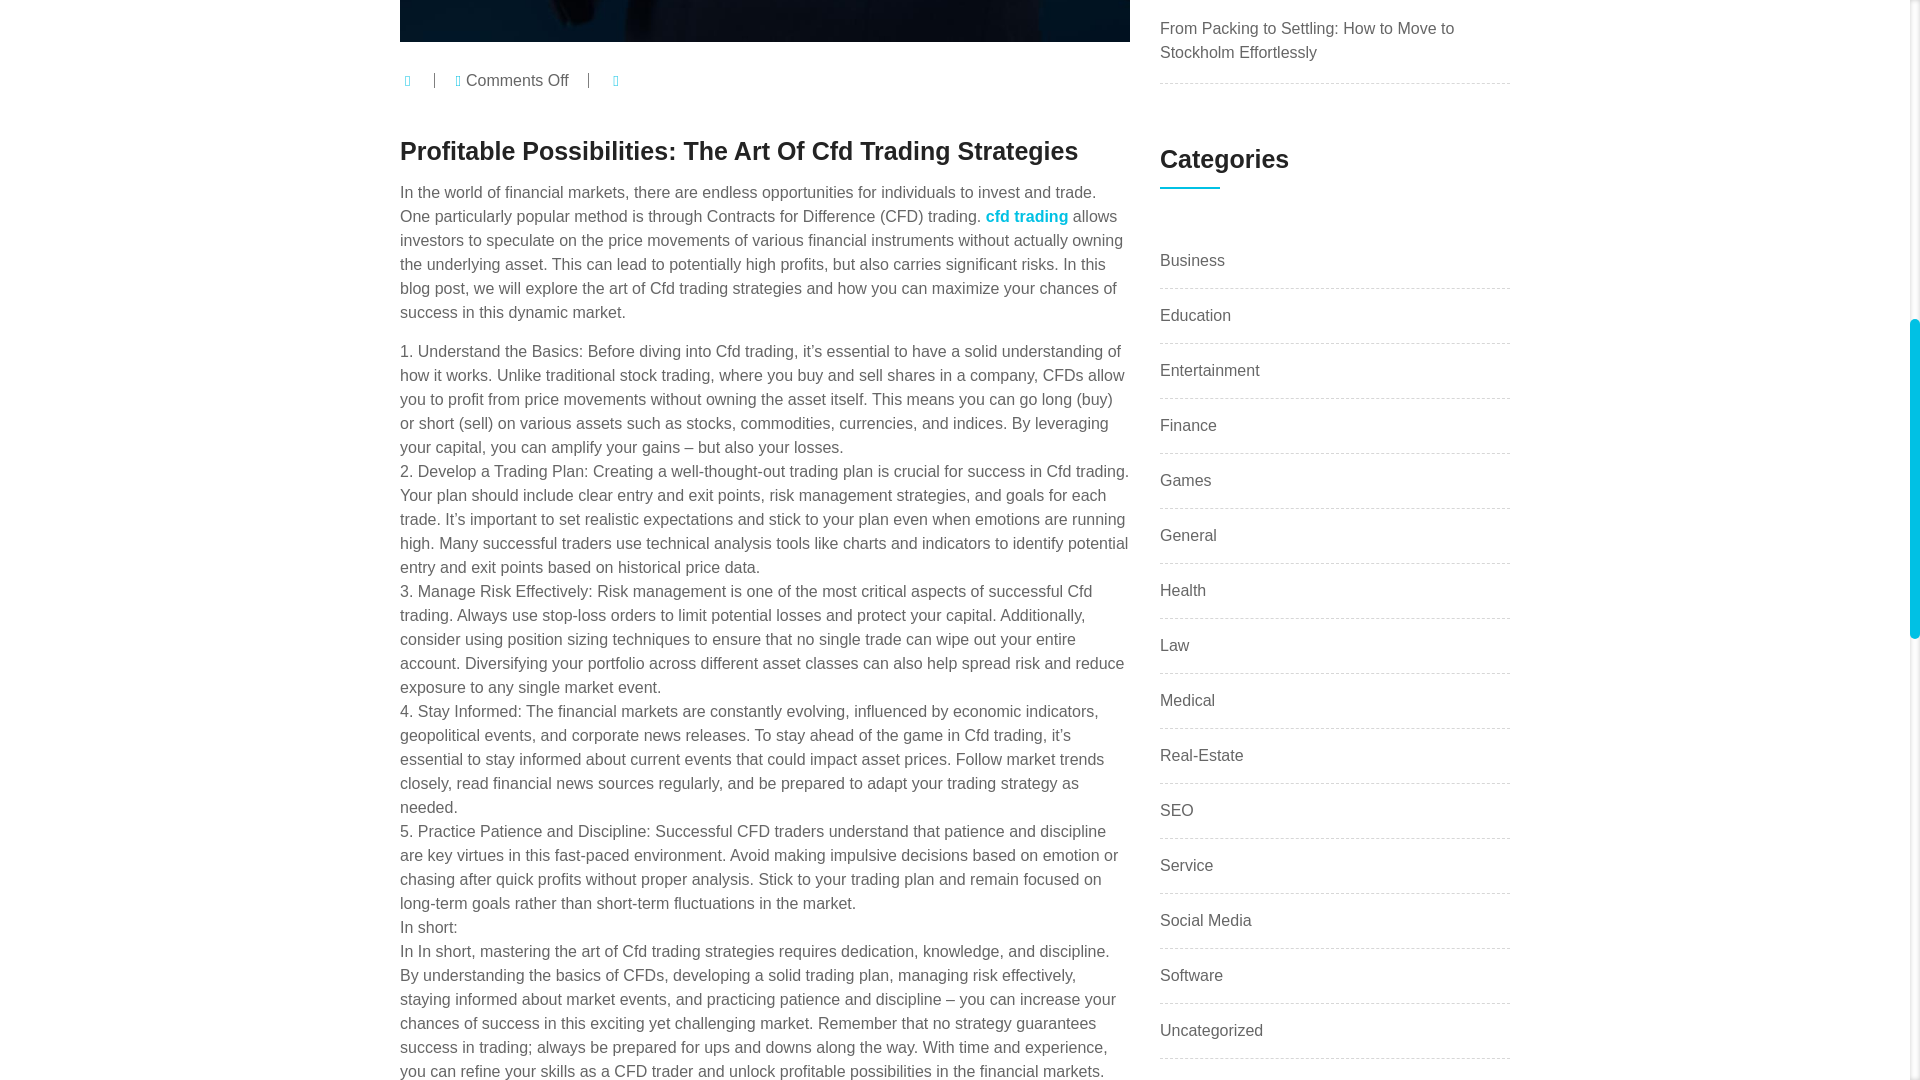 Image resolution: width=1920 pixels, height=1080 pixels. Describe the element at coordinates (1028, 216) in the screenshot. I see `cfd trading` at that location.